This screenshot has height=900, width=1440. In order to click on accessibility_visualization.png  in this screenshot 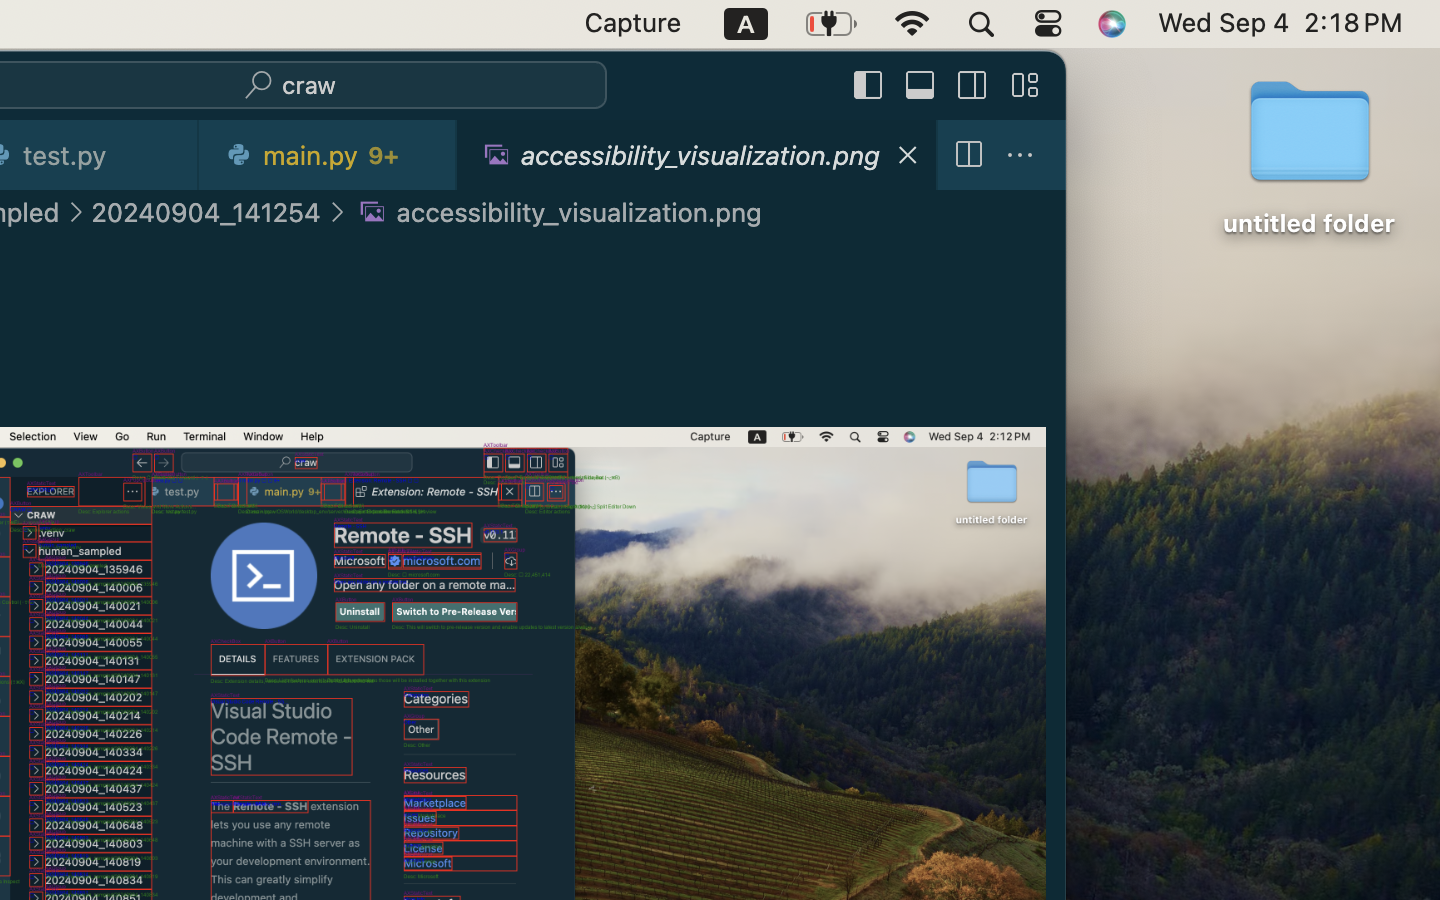, I will do `click(557, 212)`.